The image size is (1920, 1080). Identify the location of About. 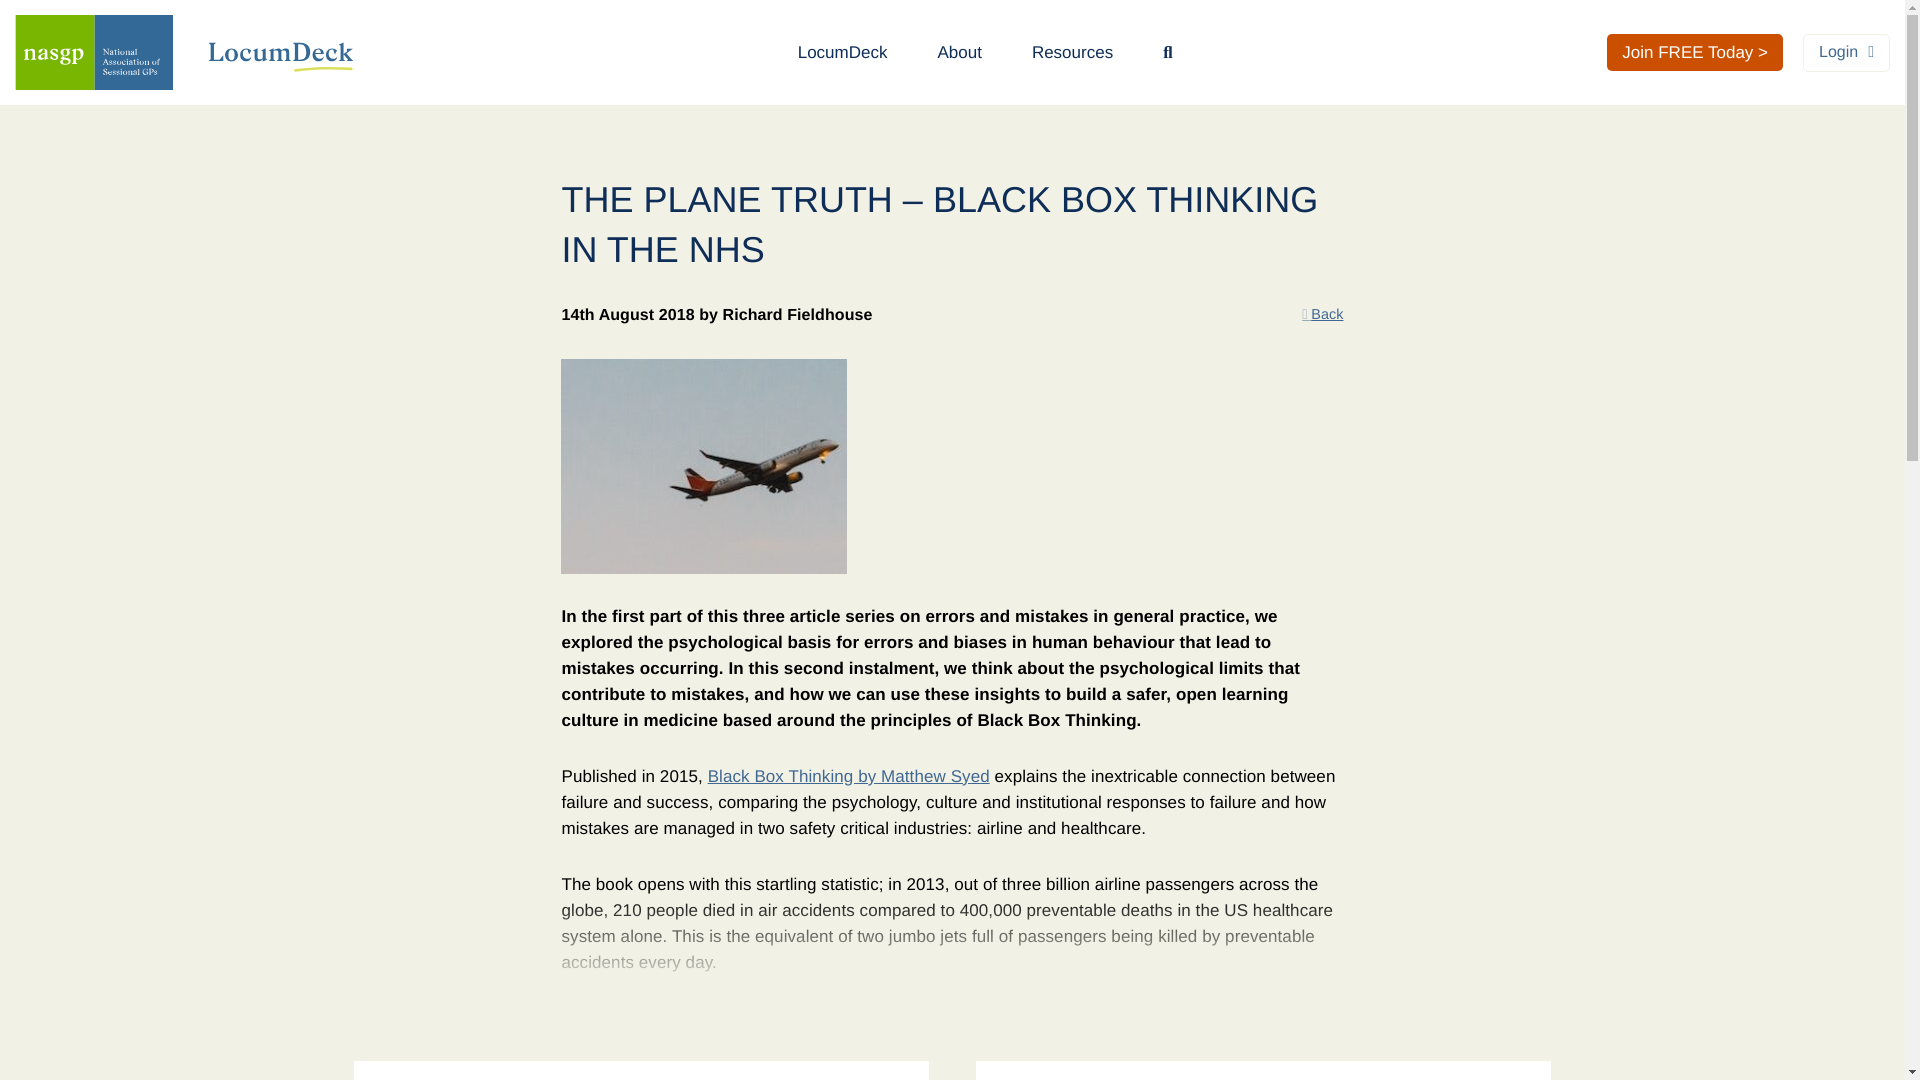
(958, 52).